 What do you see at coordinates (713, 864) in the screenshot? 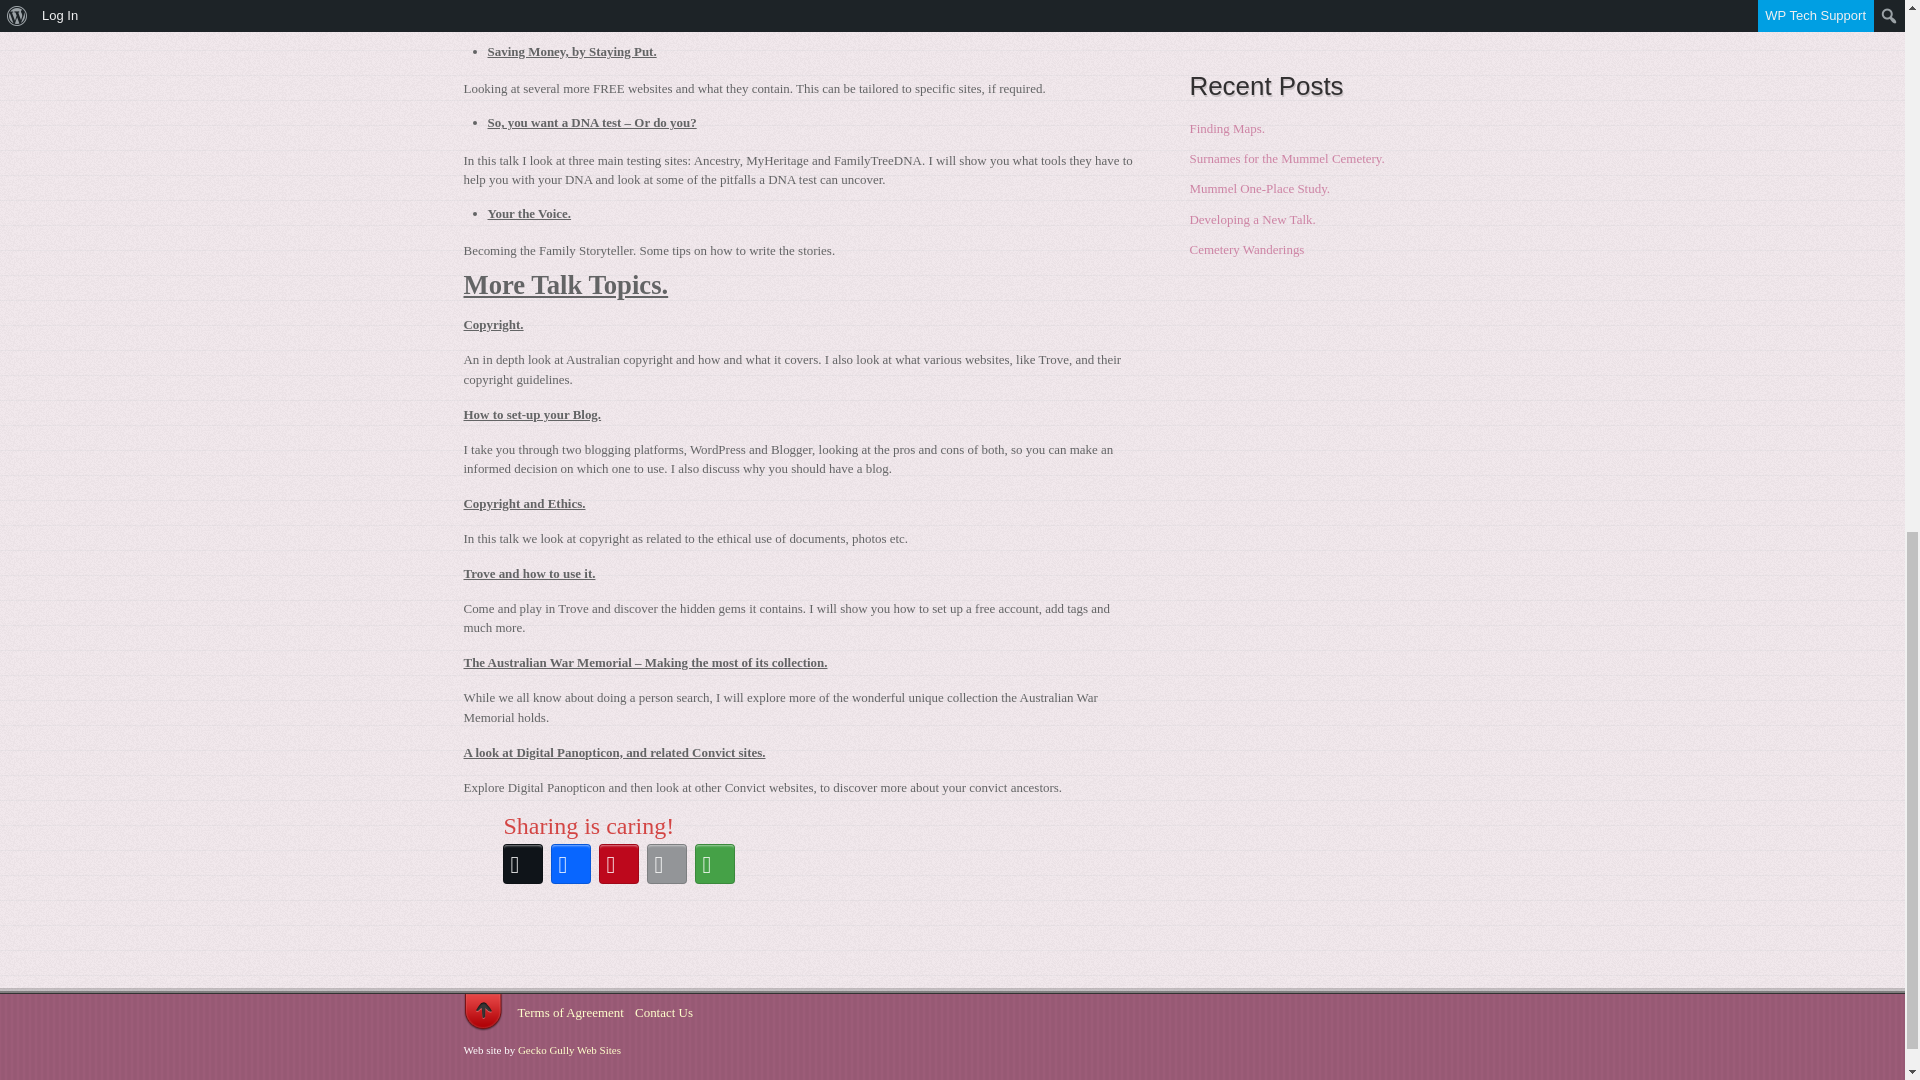
I see `More Options` at bounding box center [713, 864].